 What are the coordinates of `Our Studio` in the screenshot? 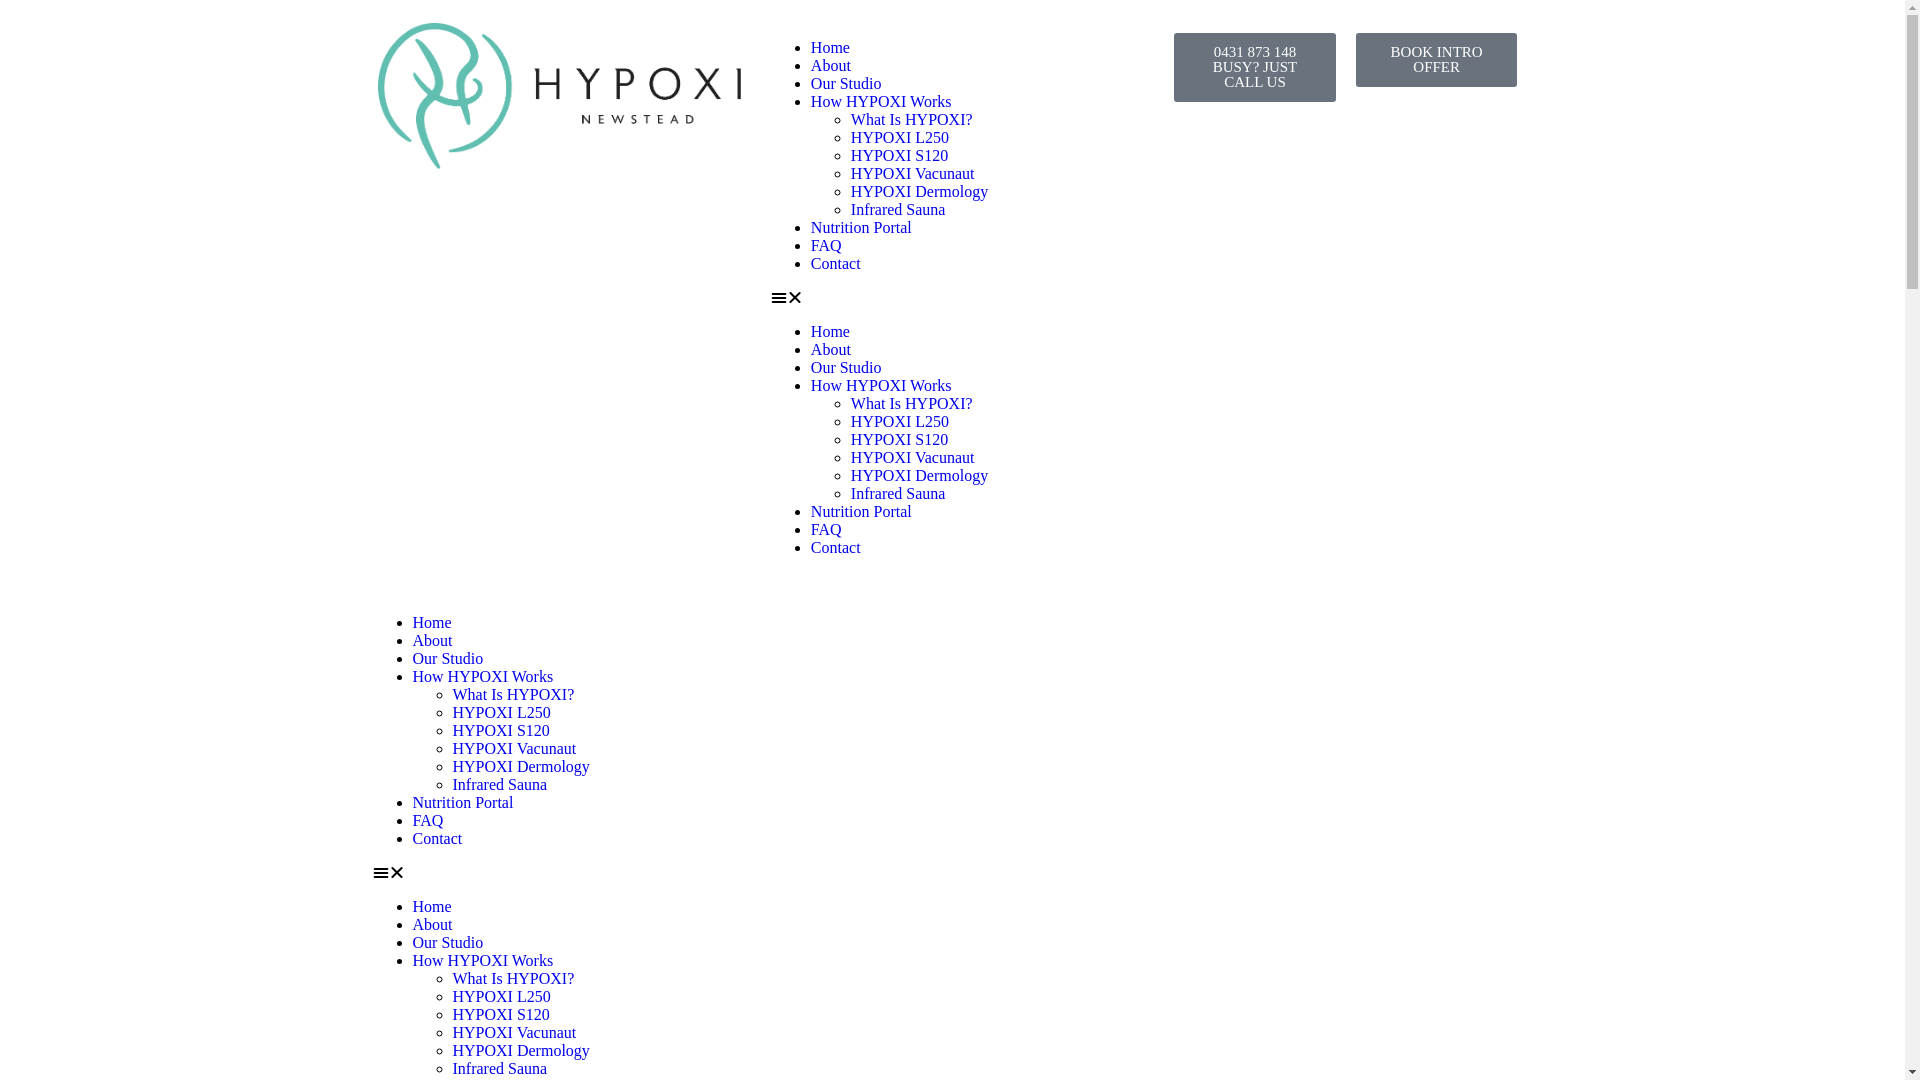 It's located at (448, 942).